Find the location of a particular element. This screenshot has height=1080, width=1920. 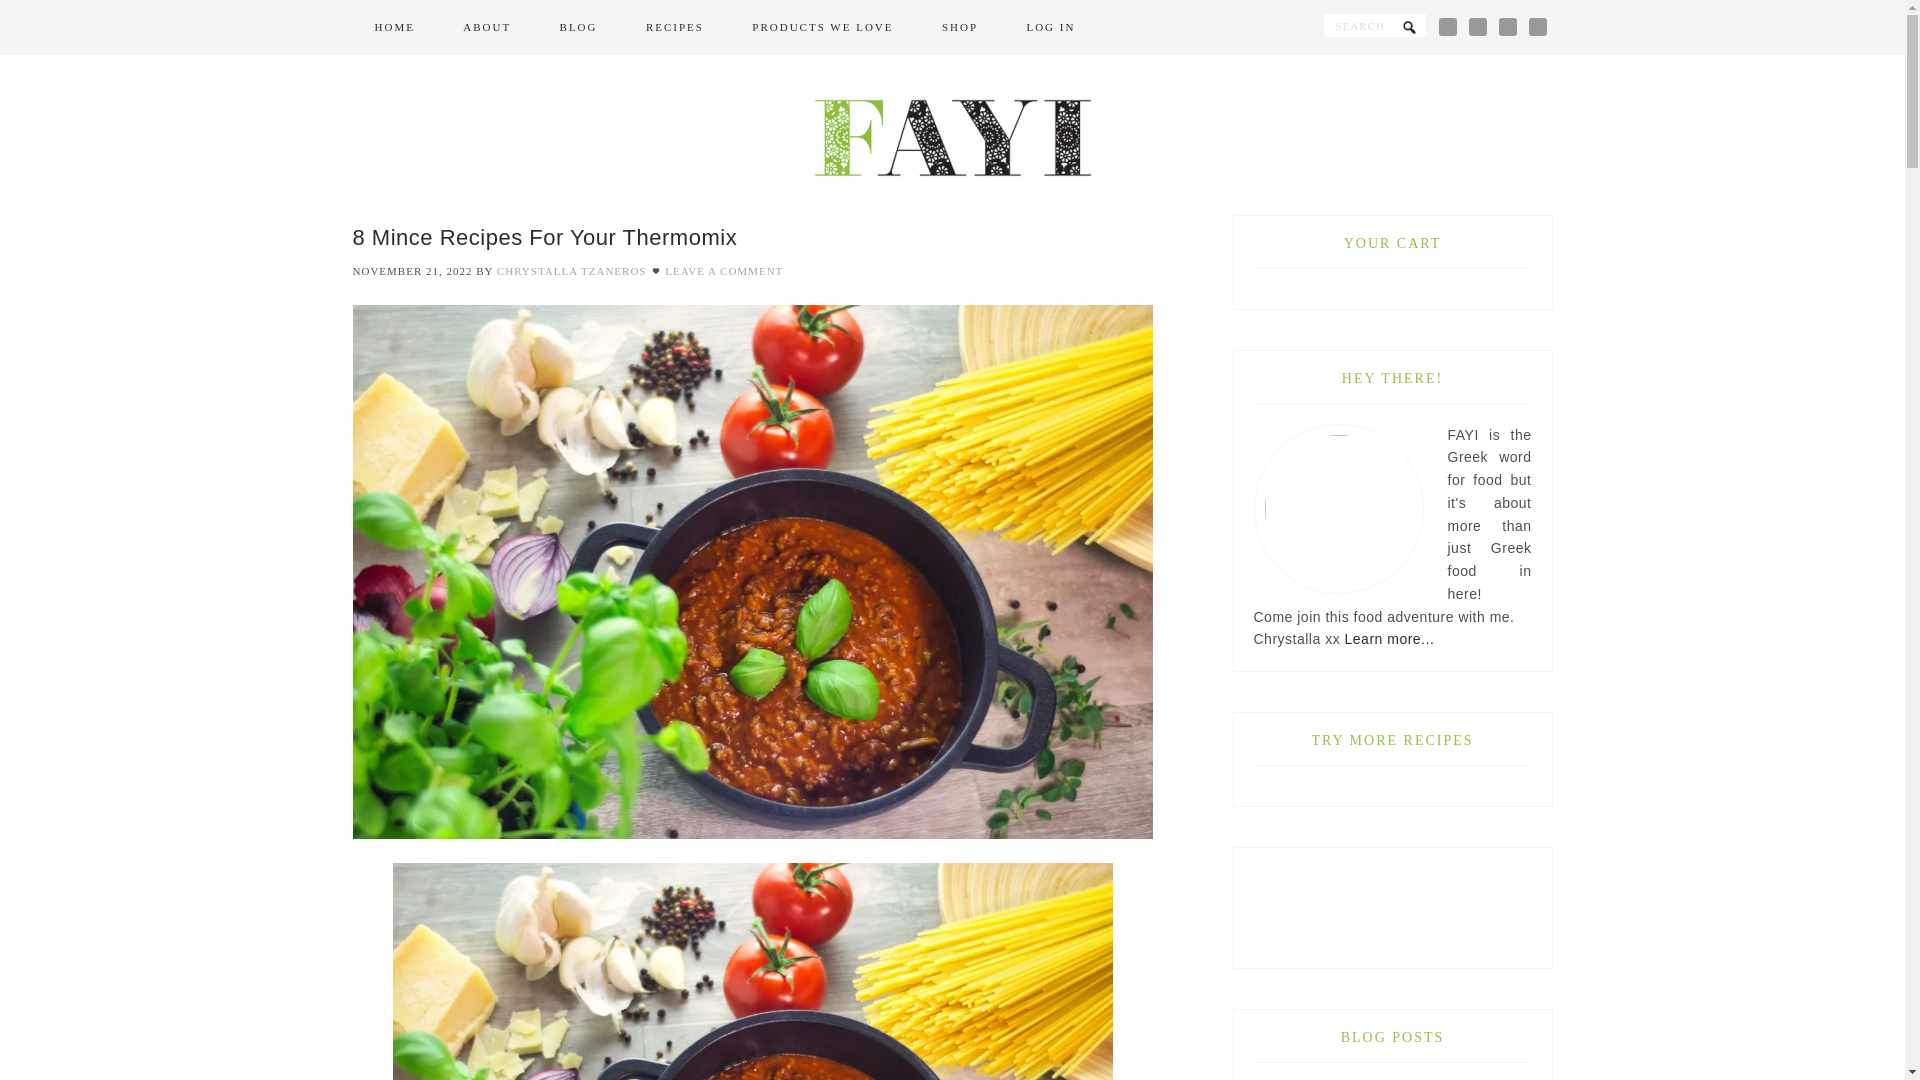

FAYI is located at coordinates (952, 134).